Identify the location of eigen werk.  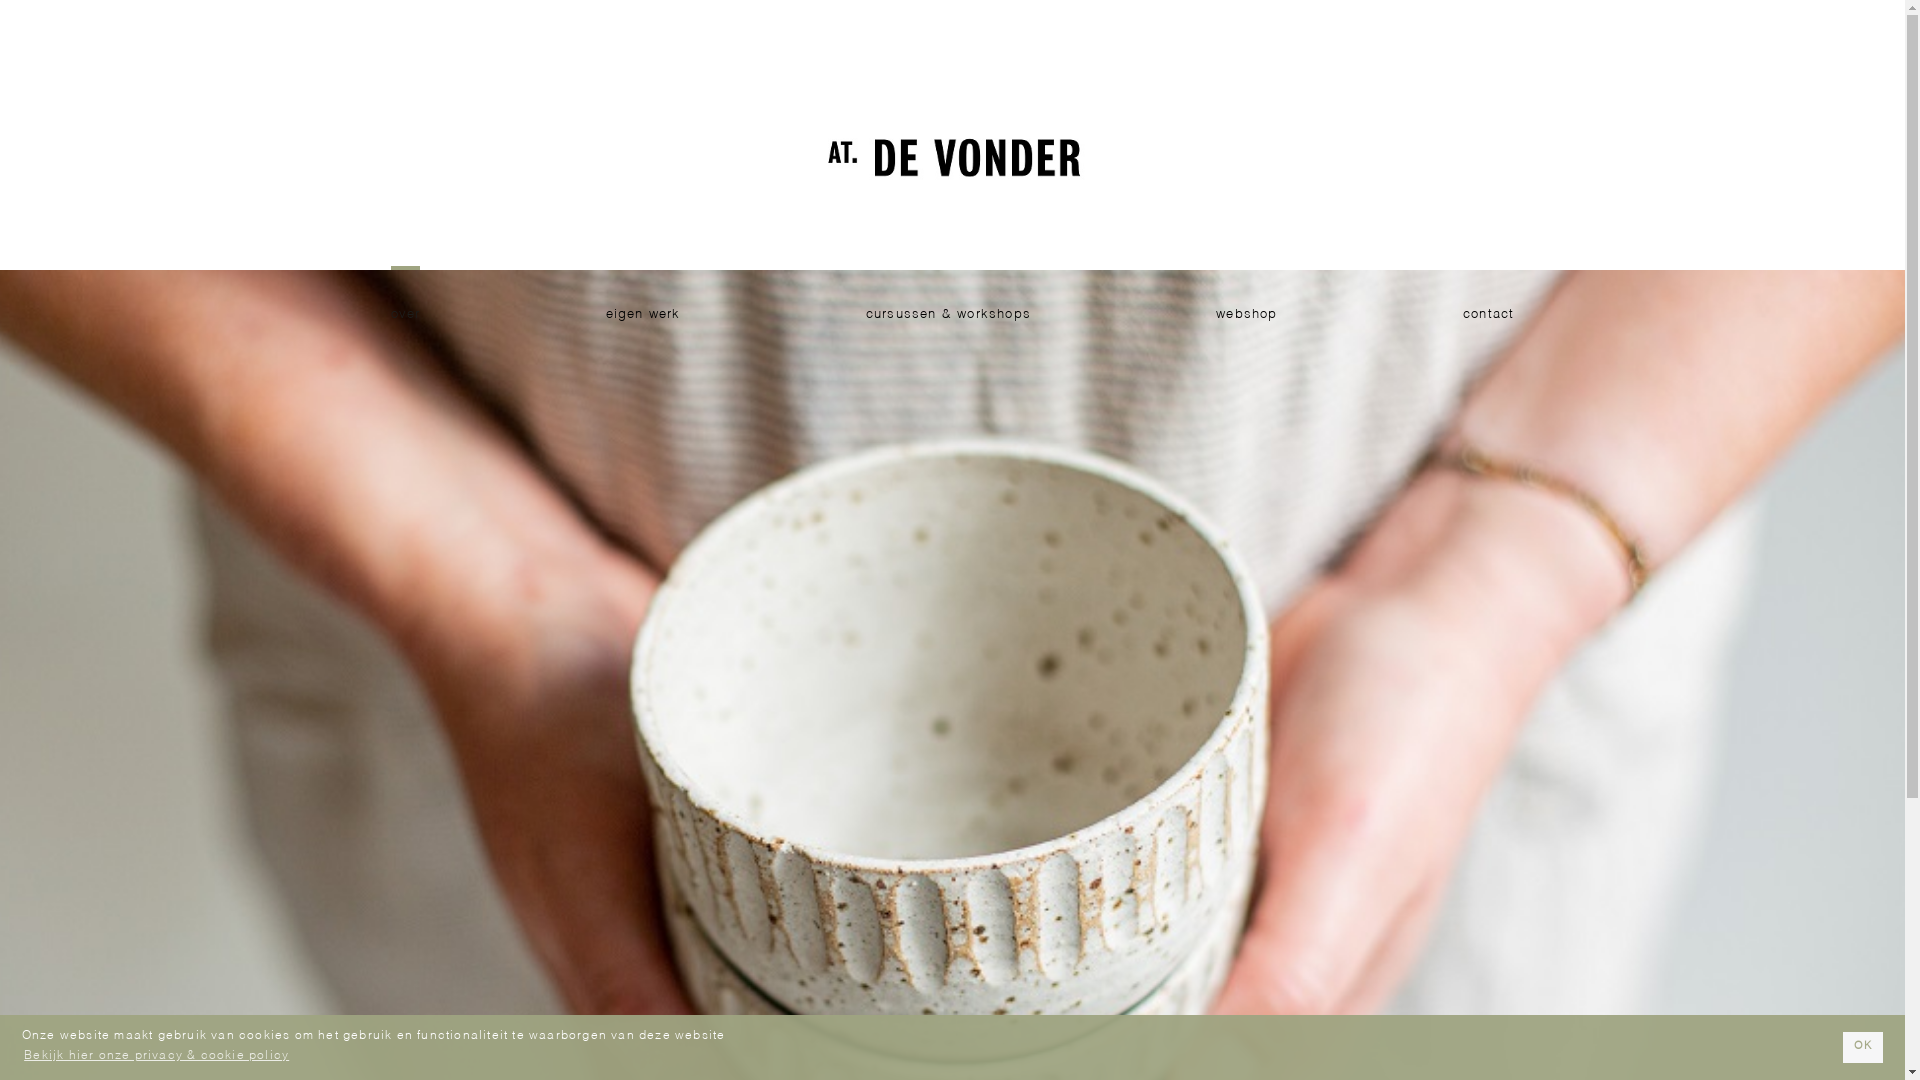
(644, 315).